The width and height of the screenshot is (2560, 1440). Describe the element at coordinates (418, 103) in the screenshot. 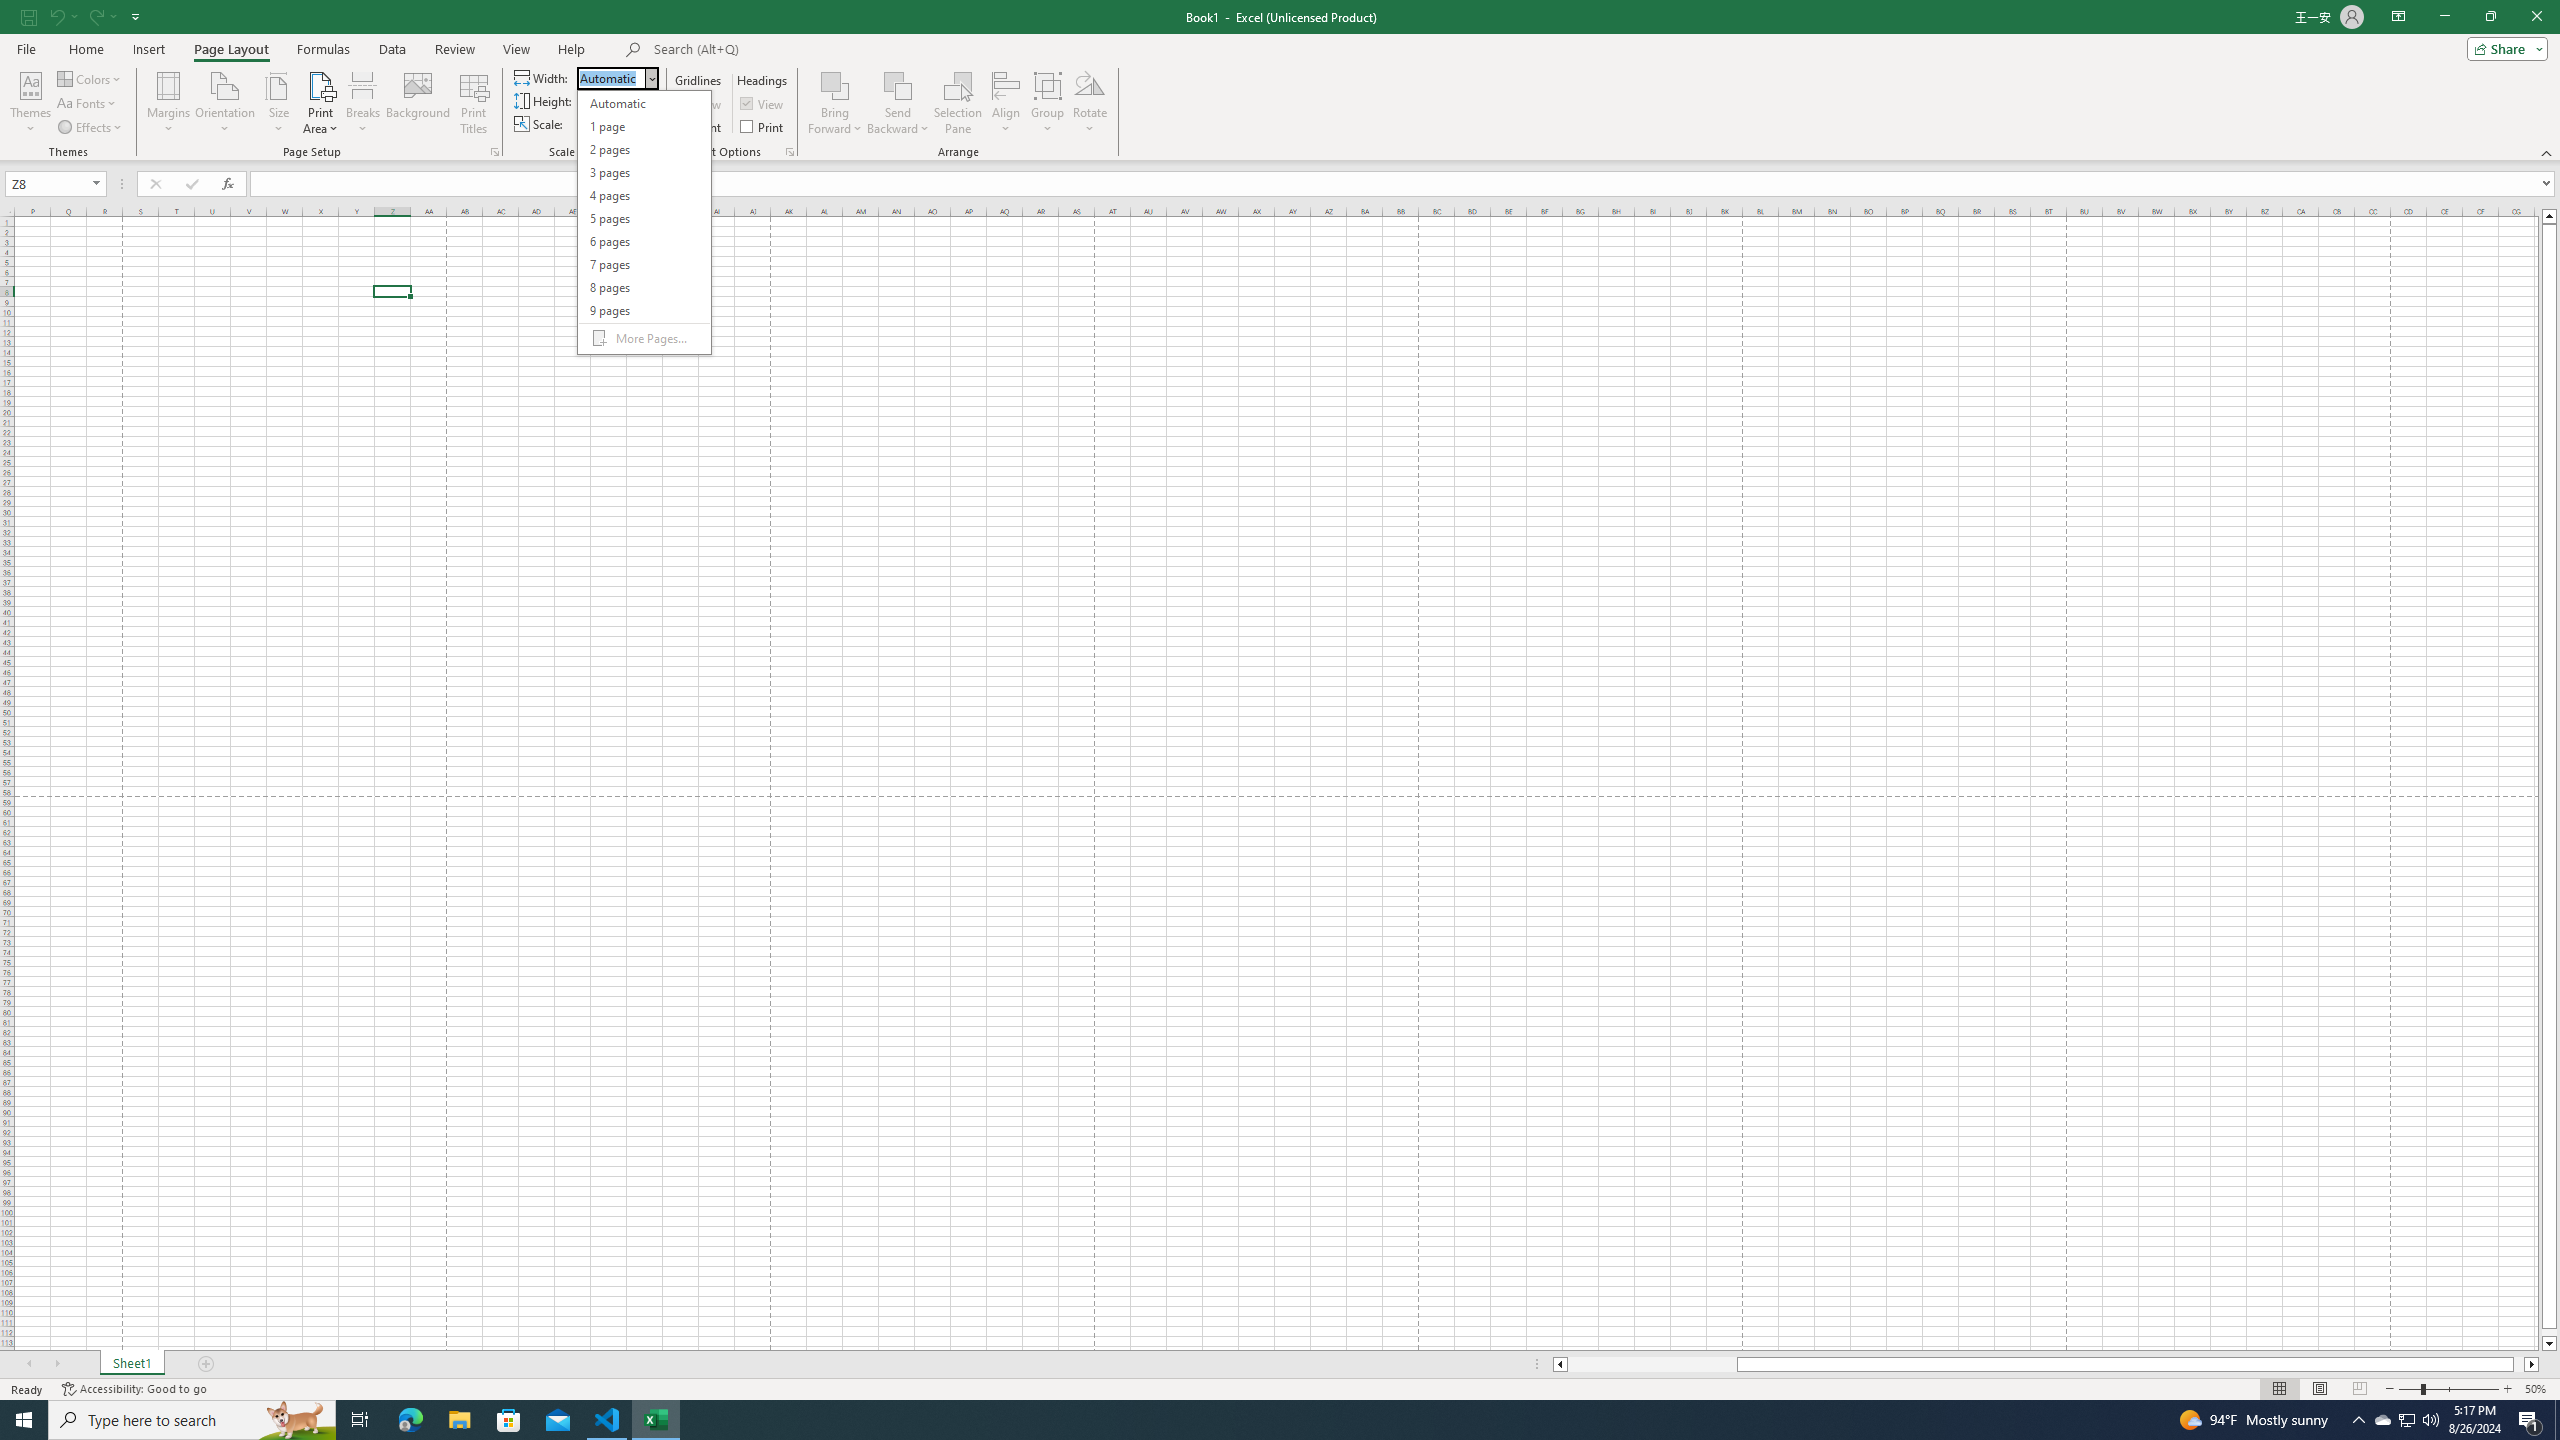

I see `Background...` at that location.